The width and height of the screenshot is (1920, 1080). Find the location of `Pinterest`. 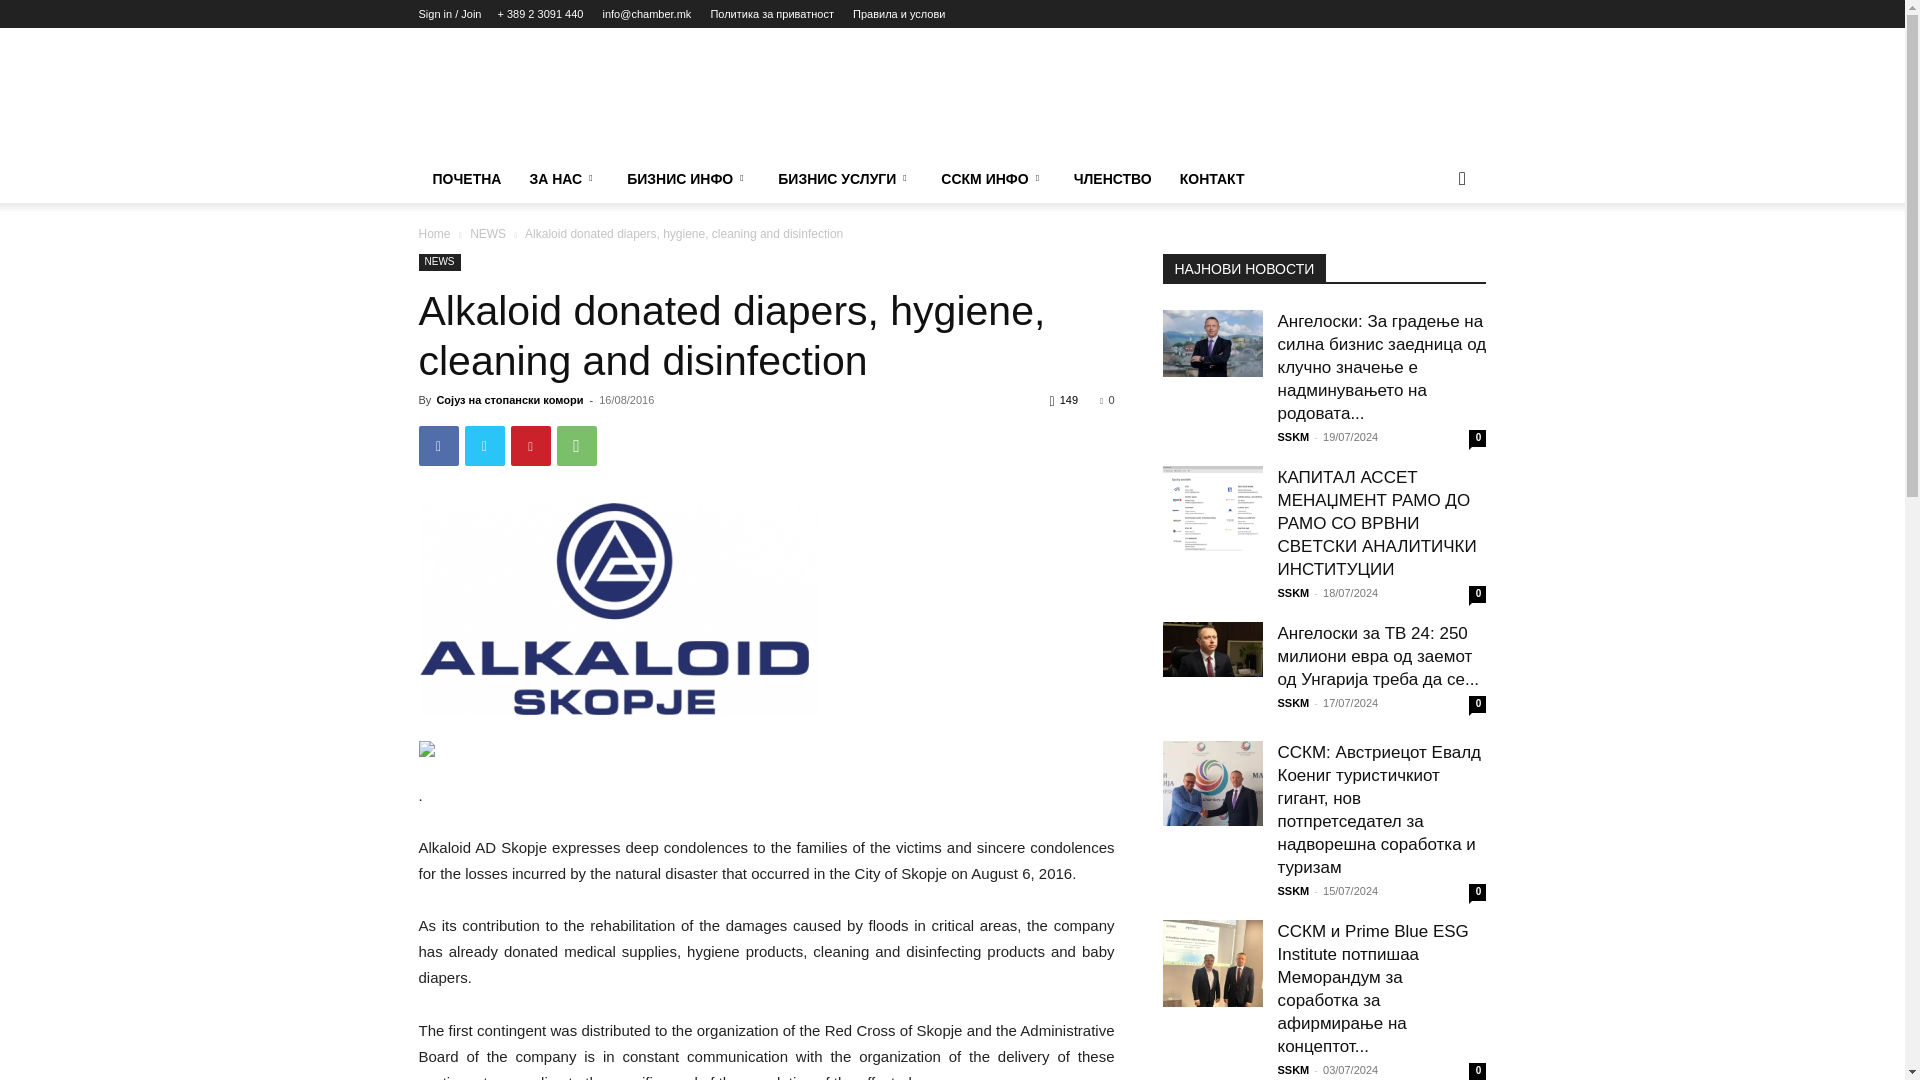

Pinterest is located at coordinates (530, 445).